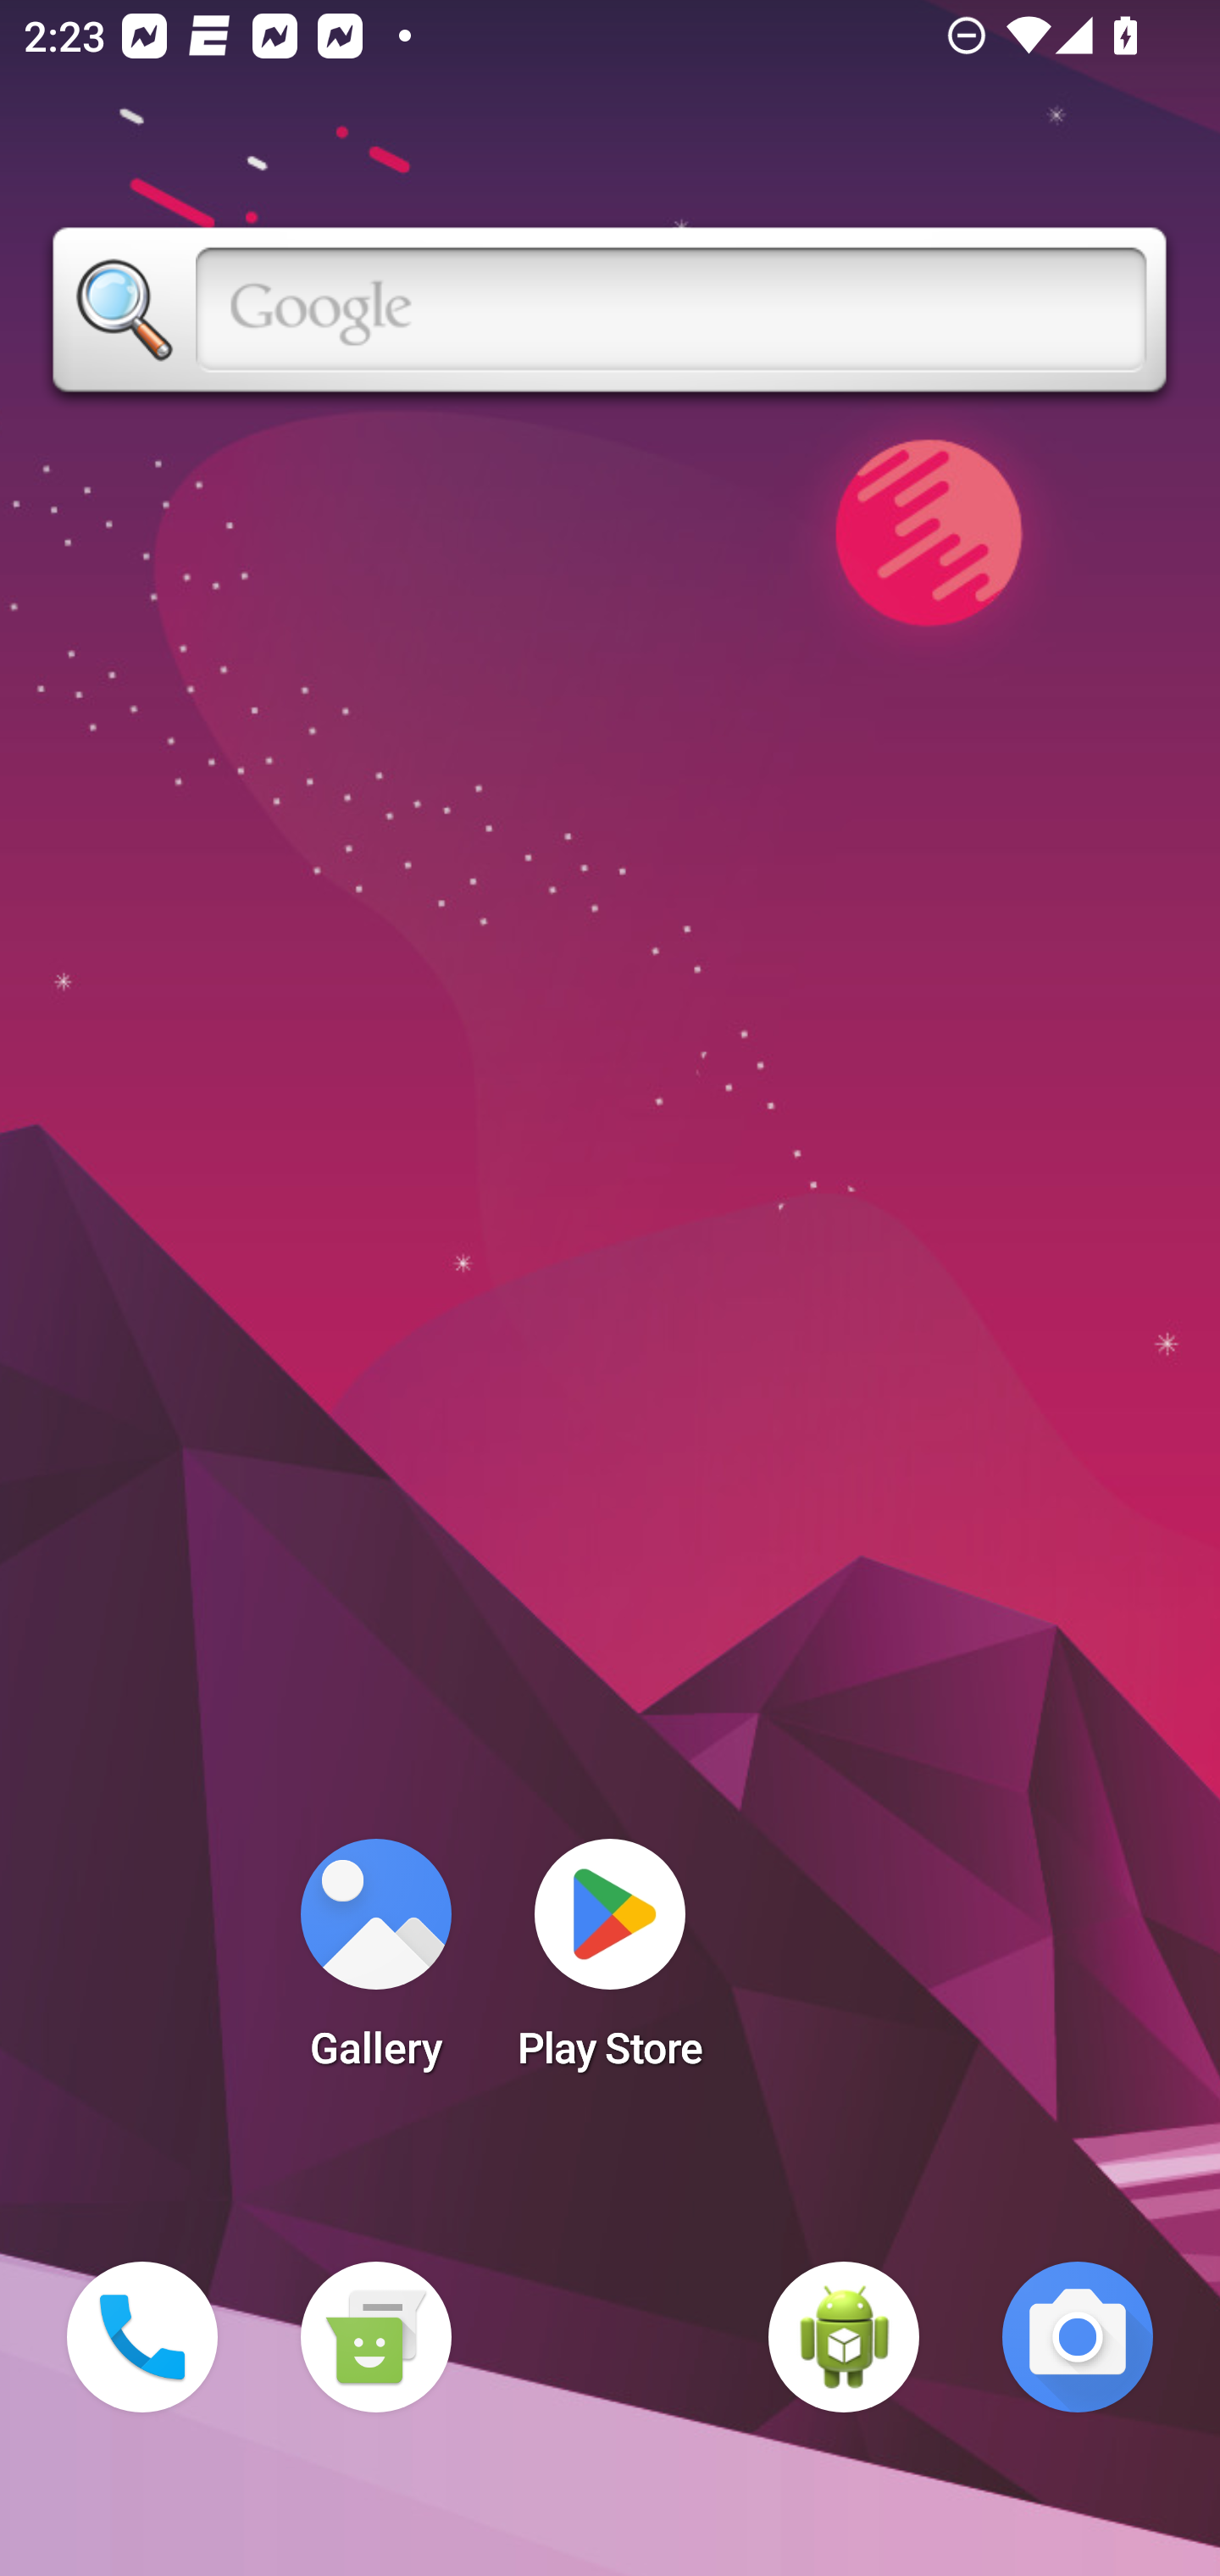 This screenshot has width=1220, height=2576. What do you see at coordinates (142, 2337) in the screenshot?
I see `Phone` at bounding box center [142, 2337].